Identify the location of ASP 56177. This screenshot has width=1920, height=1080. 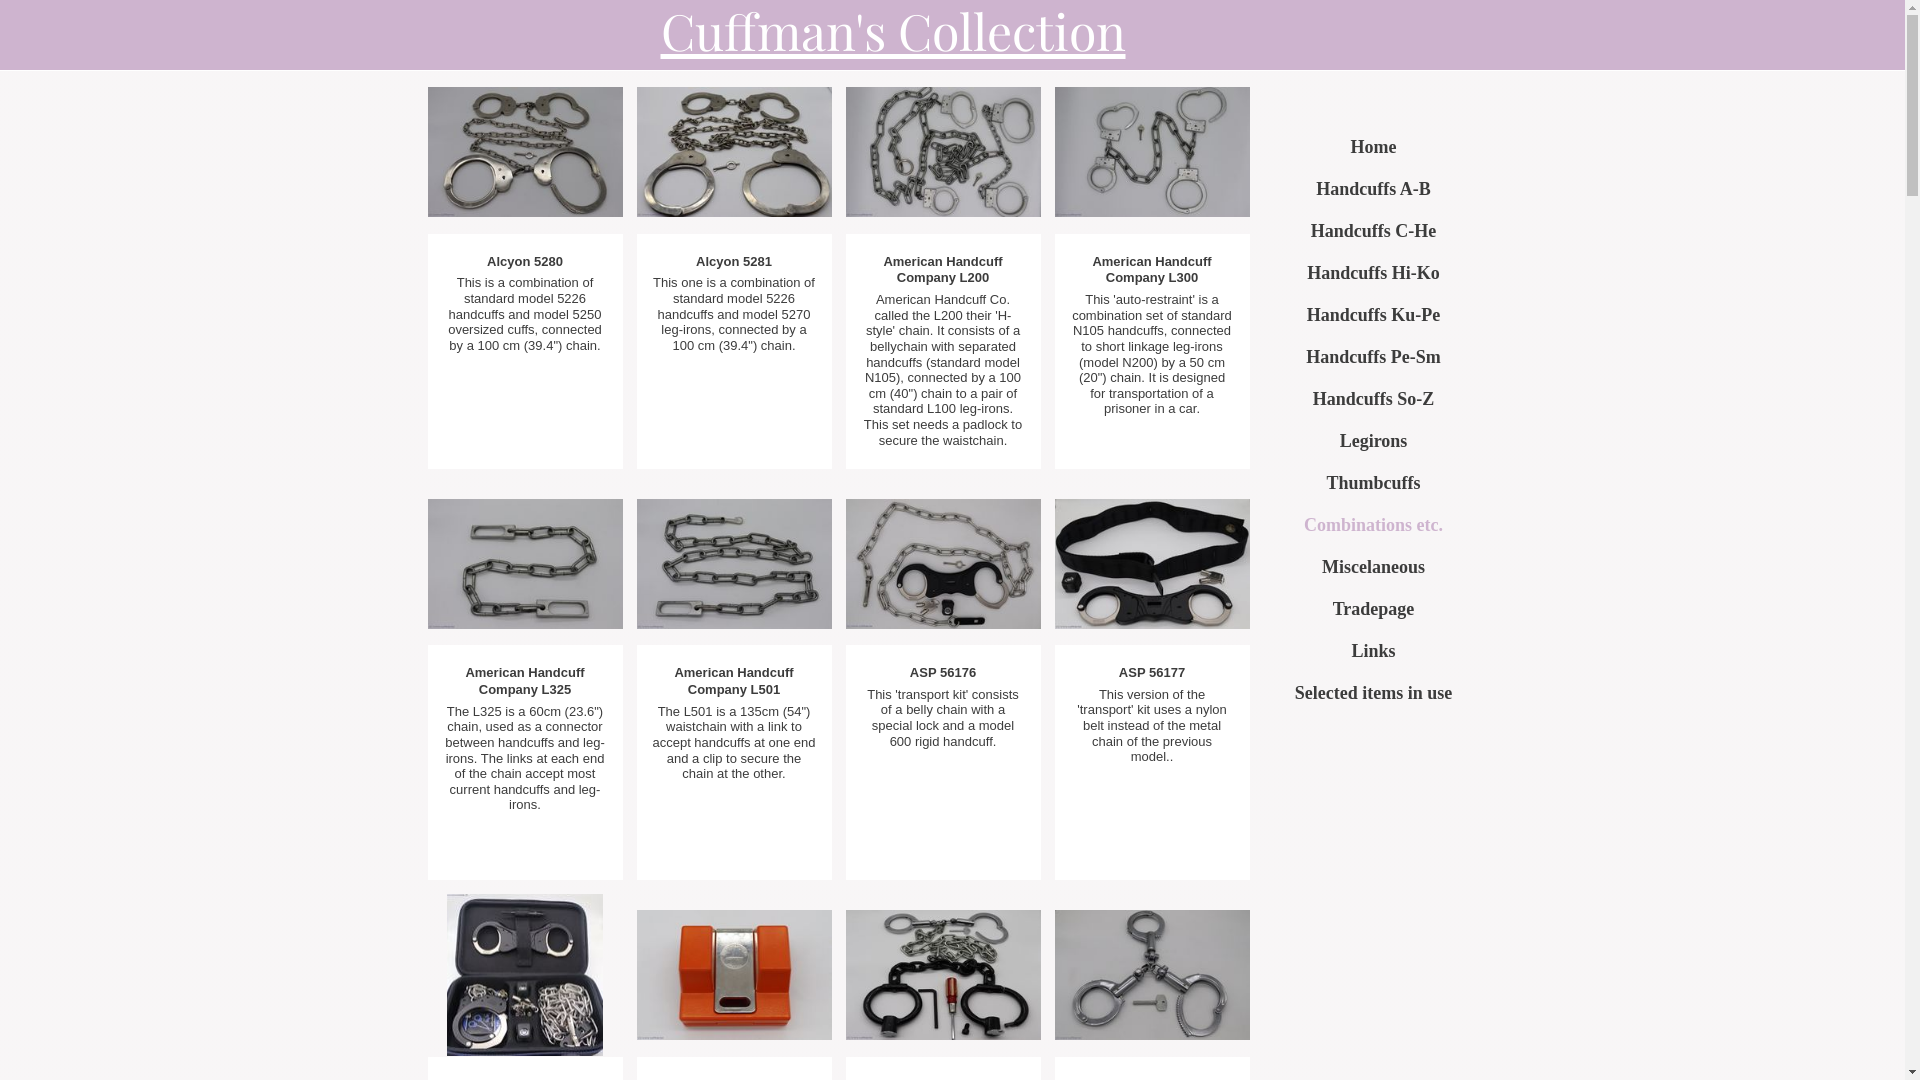
(1152, 564).